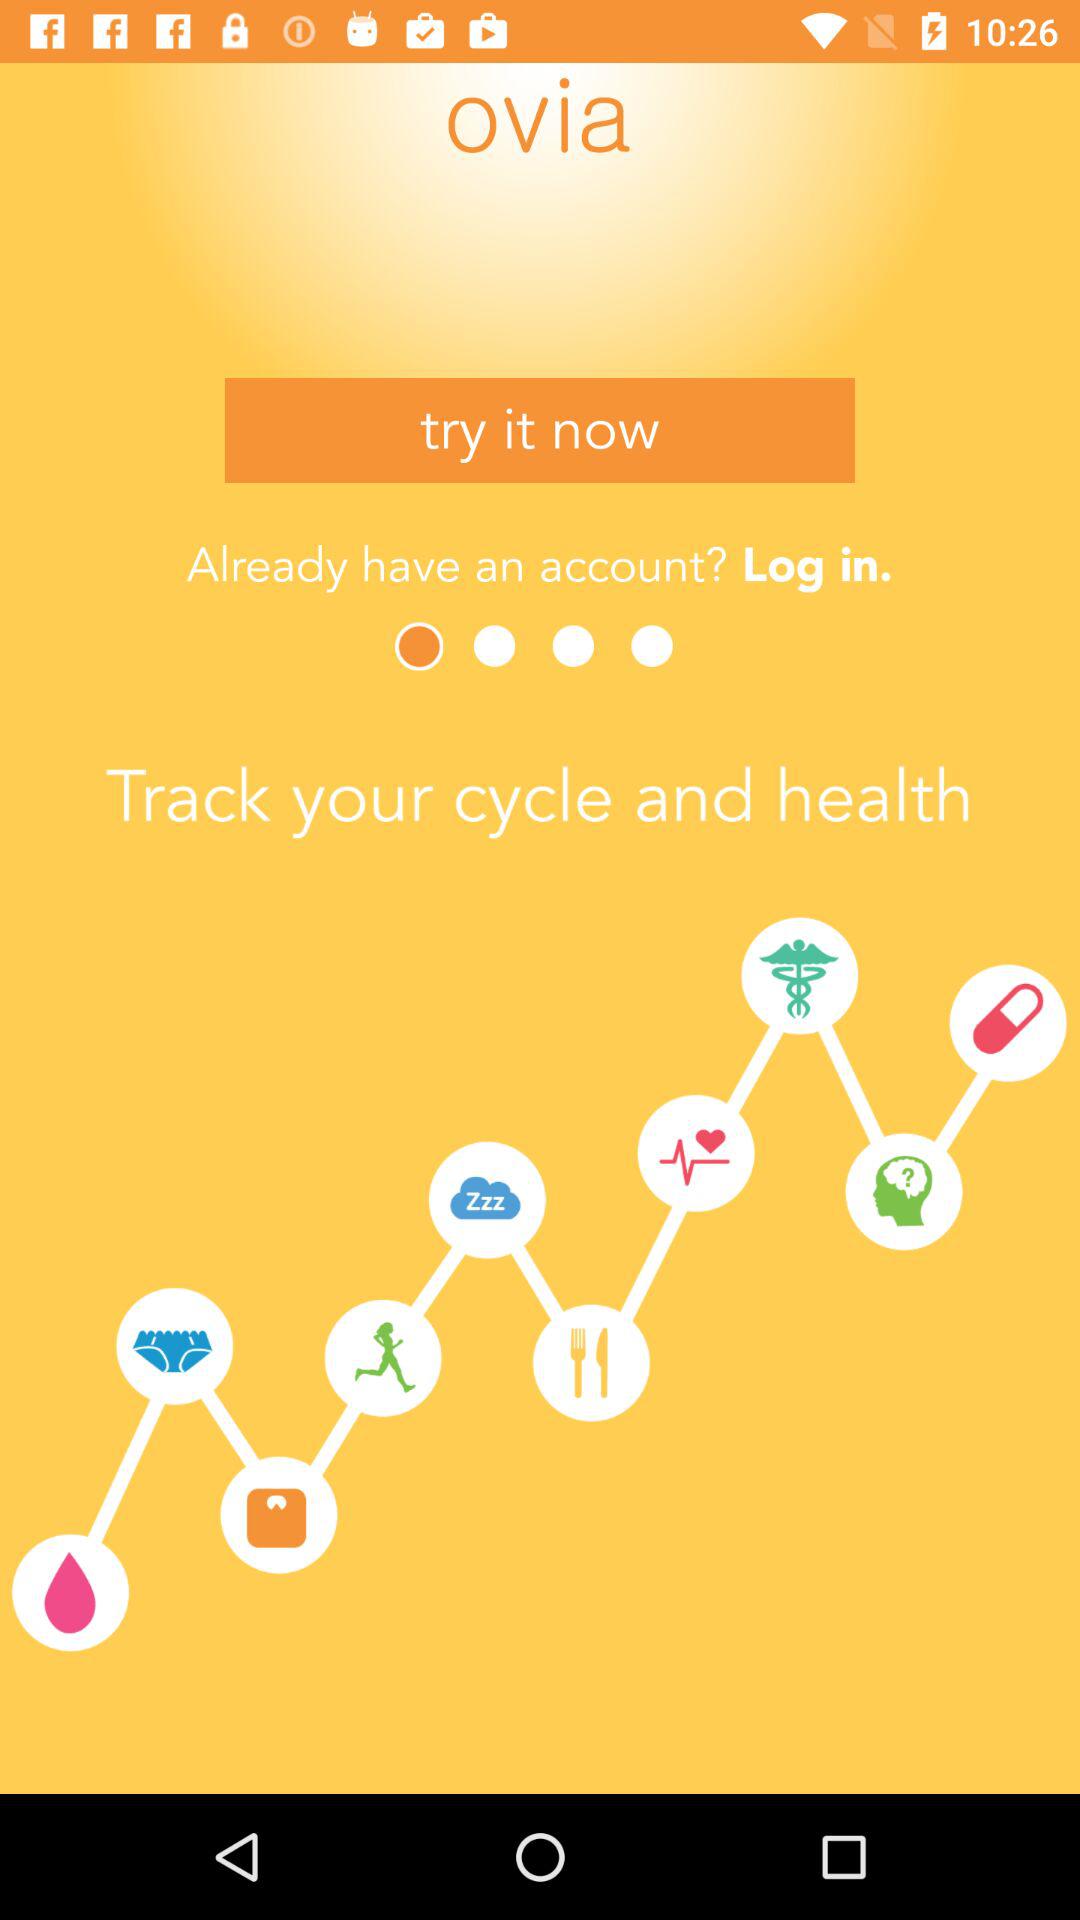  Describe the element at coordinates (421, 646) in the screenshot. I see `next image` at that location.